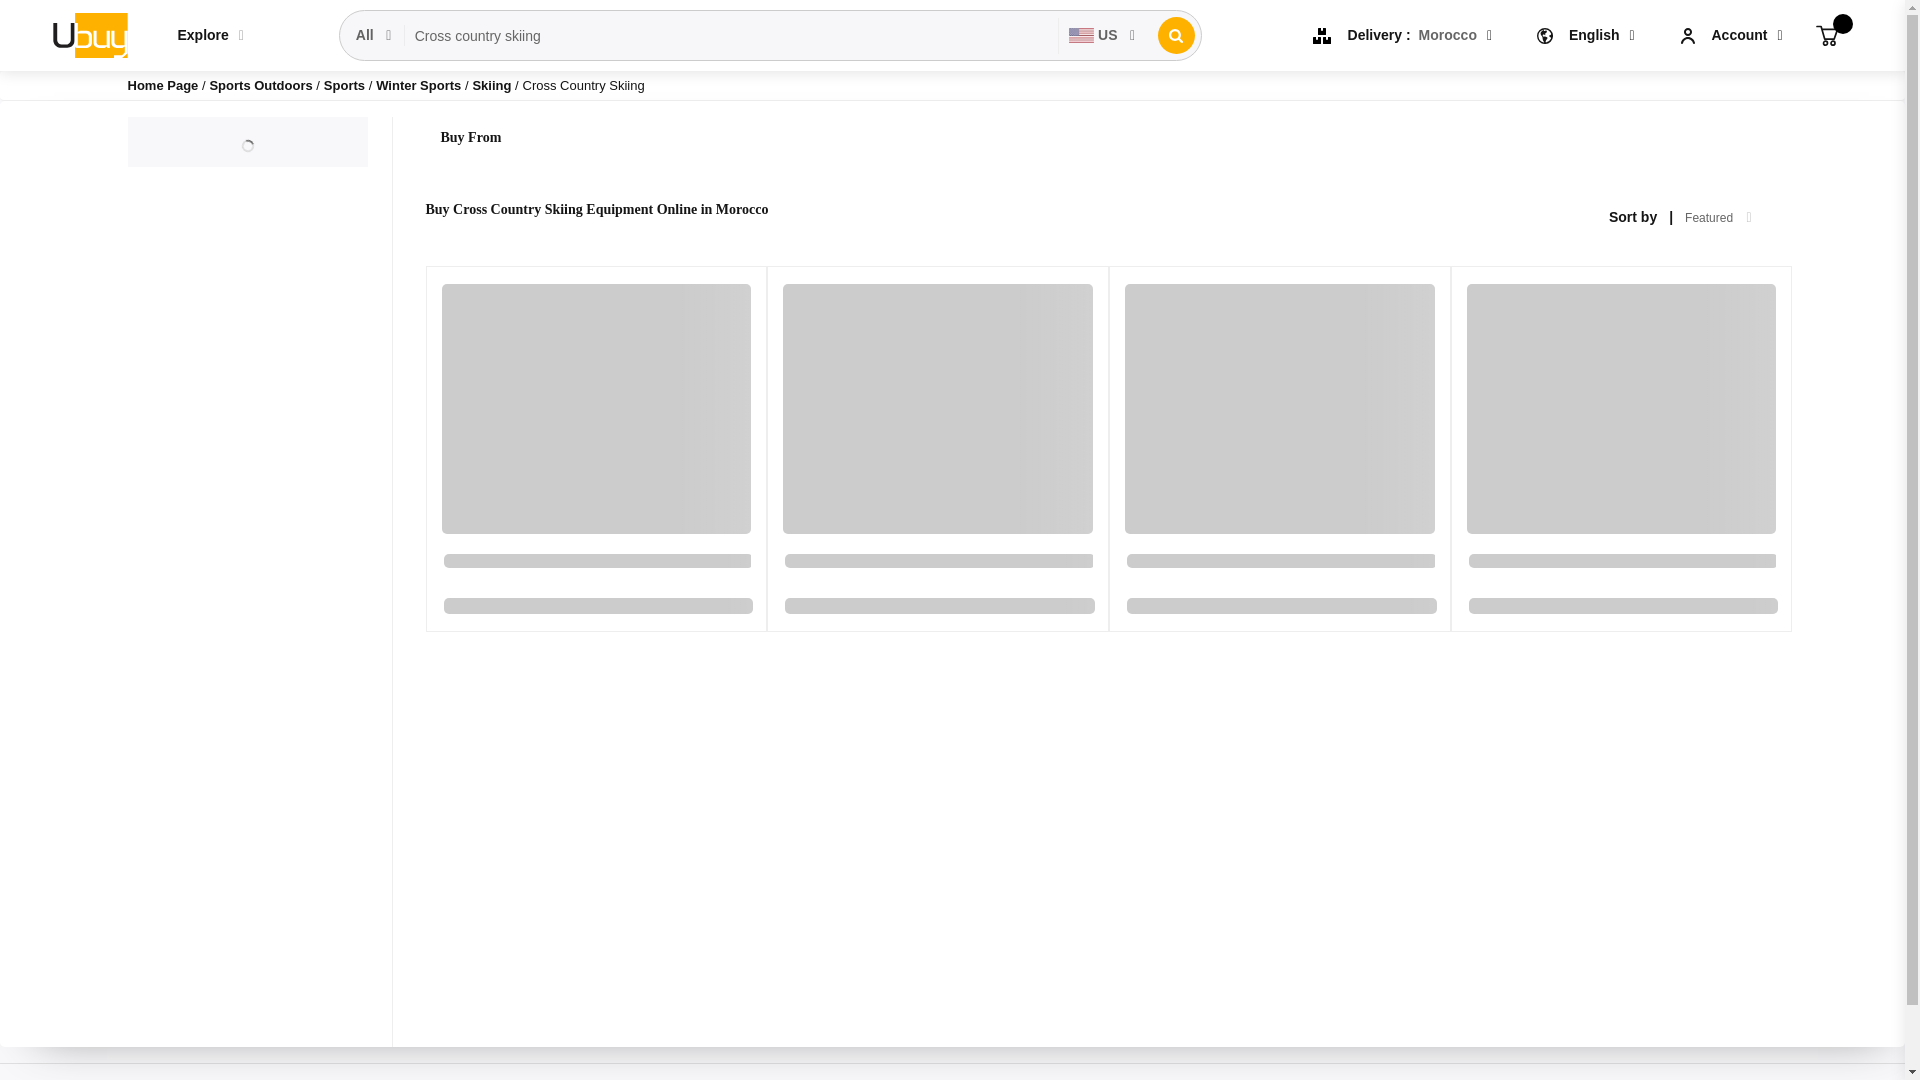 This screenshot has width=1920, height=1080. I want to click on All, so click(374, 35).